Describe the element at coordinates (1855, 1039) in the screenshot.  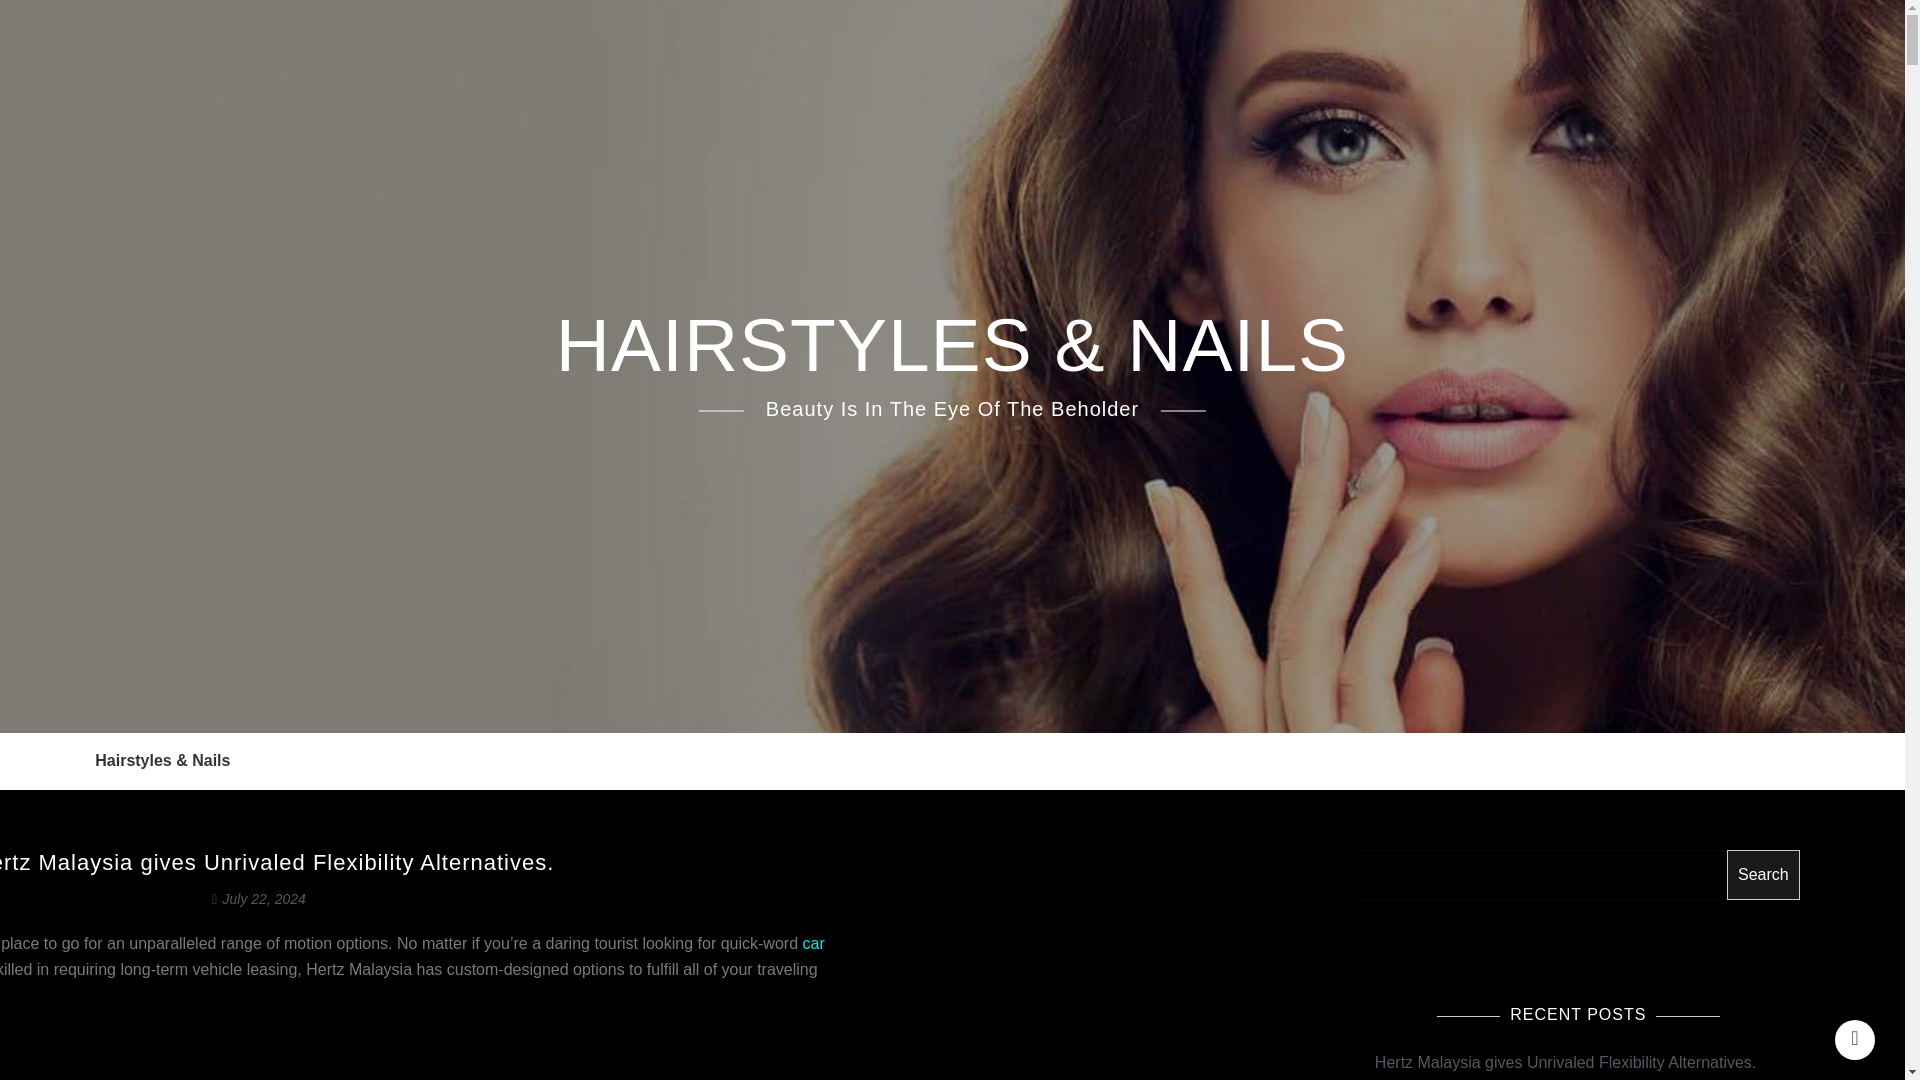
I see `Go to Top` at that location.